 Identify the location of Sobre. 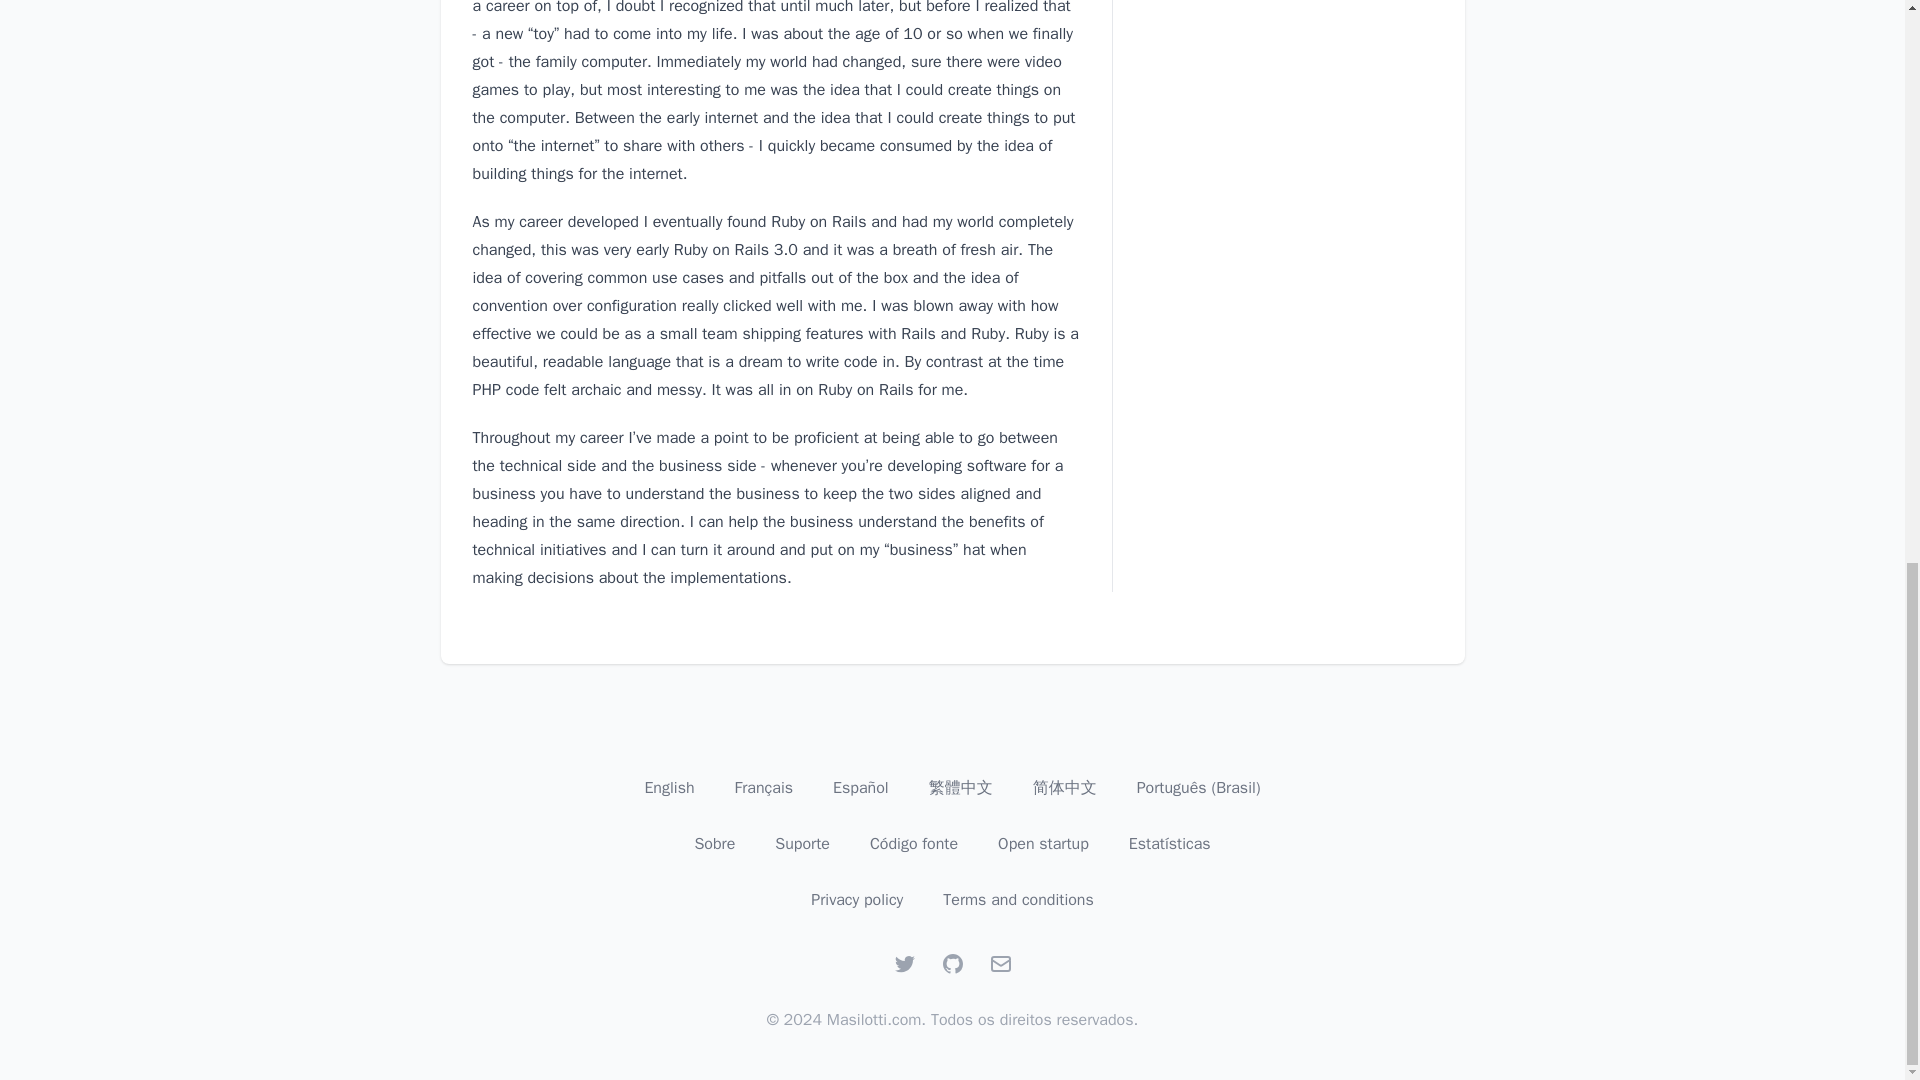
(714, 844).